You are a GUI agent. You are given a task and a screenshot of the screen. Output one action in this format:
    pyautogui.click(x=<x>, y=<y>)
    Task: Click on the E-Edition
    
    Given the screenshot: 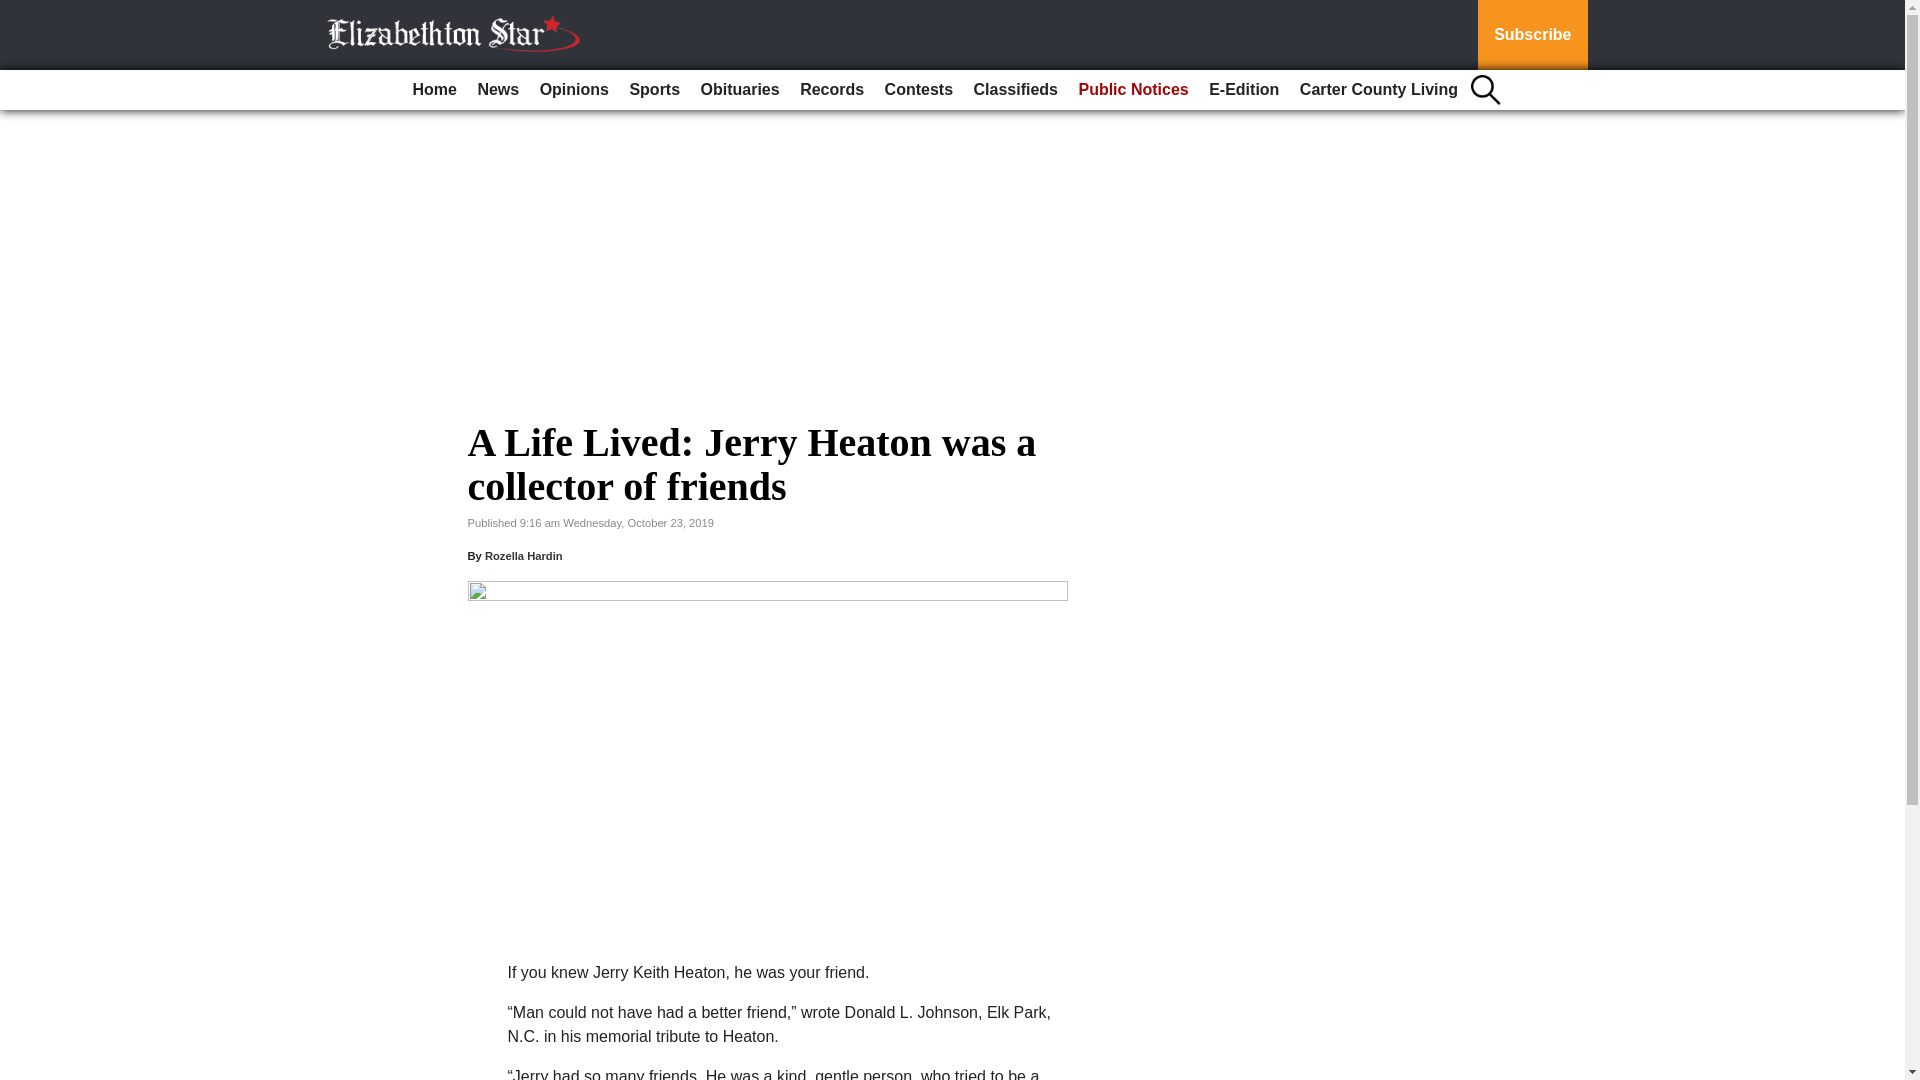 What is the action you would take?
    pyautogui.click(x=1244, y=90)
    